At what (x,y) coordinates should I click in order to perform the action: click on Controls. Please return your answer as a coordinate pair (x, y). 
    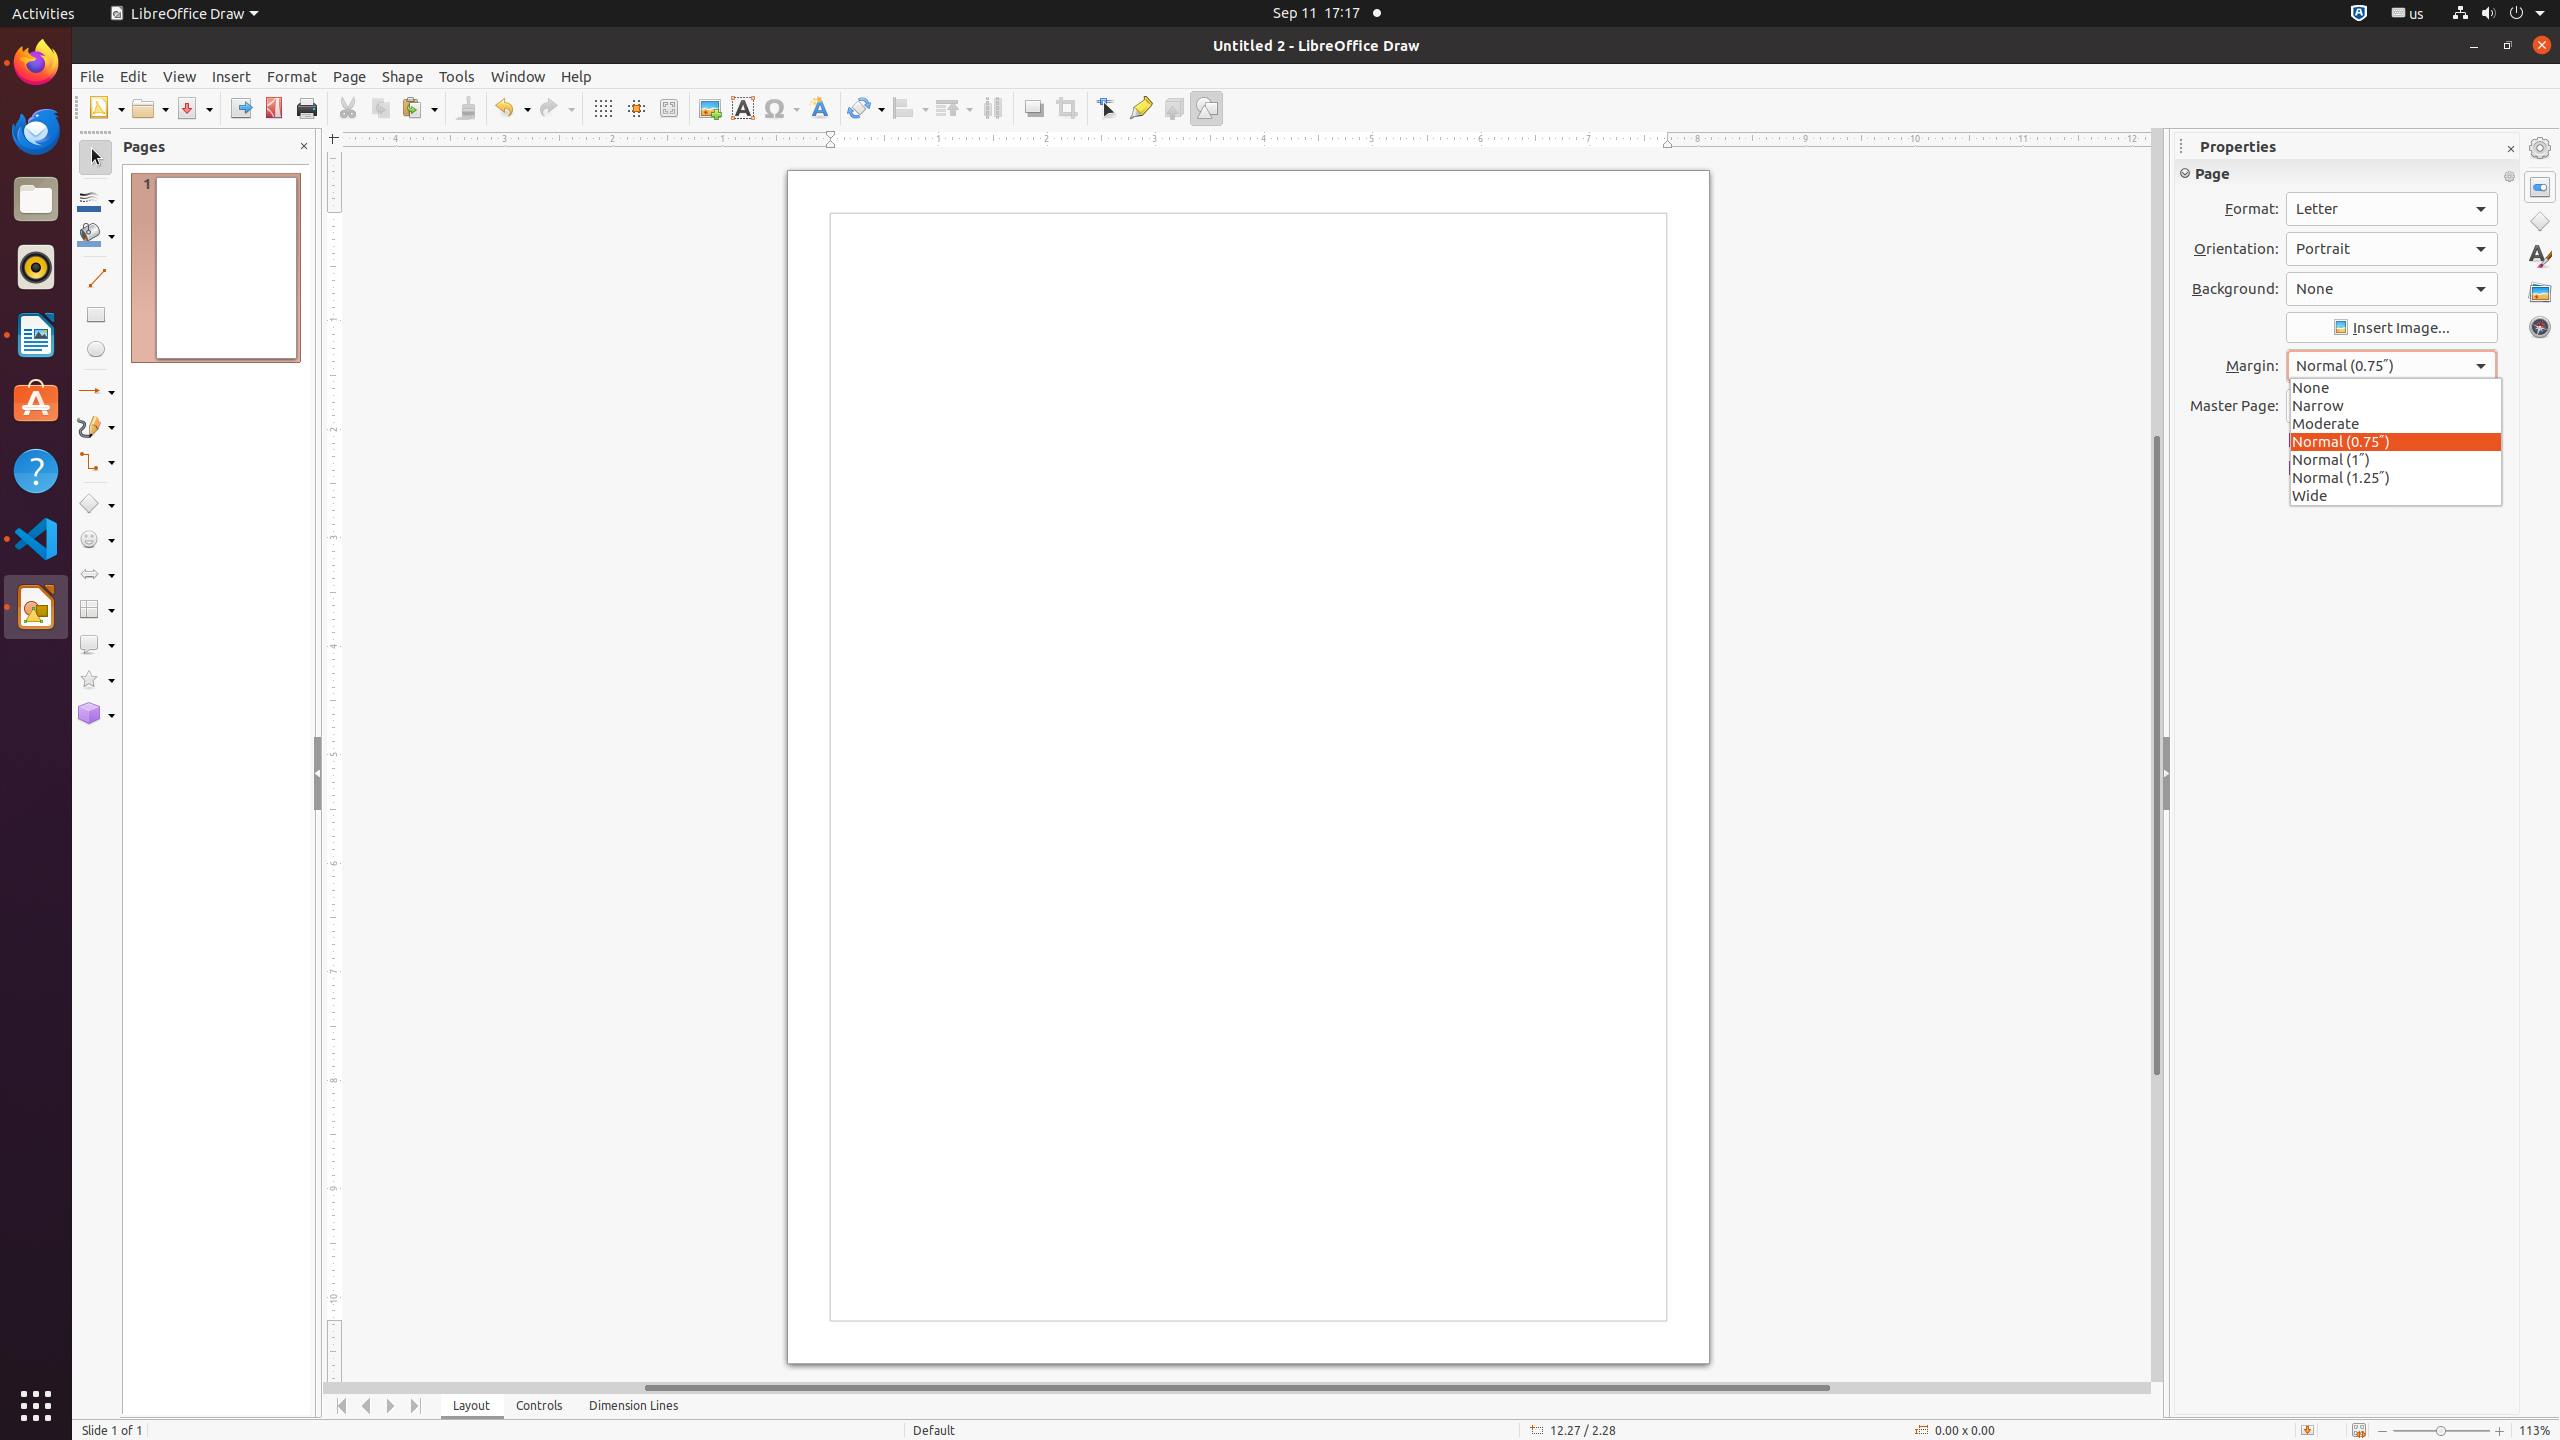
    Looking at the image, I should click on (540, 1406).